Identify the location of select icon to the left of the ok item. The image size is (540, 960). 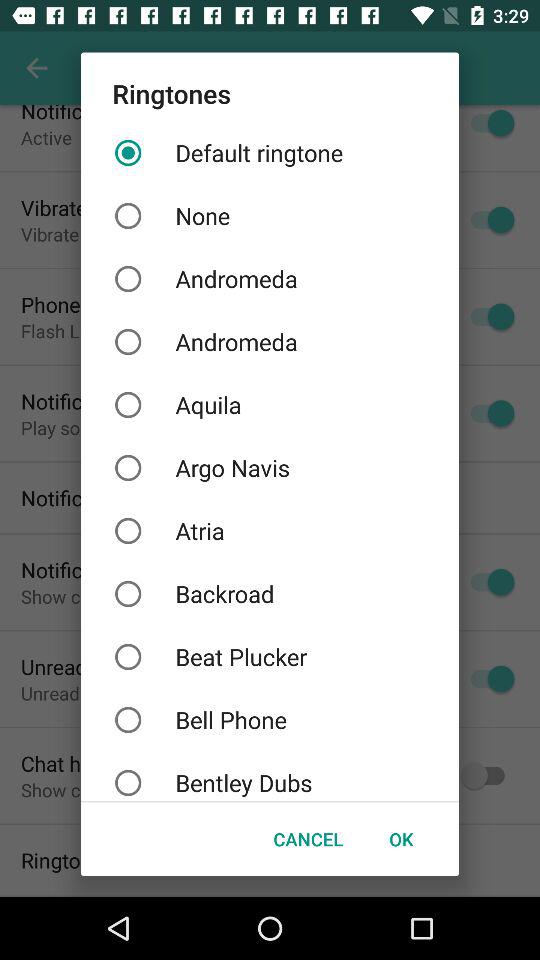
(308, 838).